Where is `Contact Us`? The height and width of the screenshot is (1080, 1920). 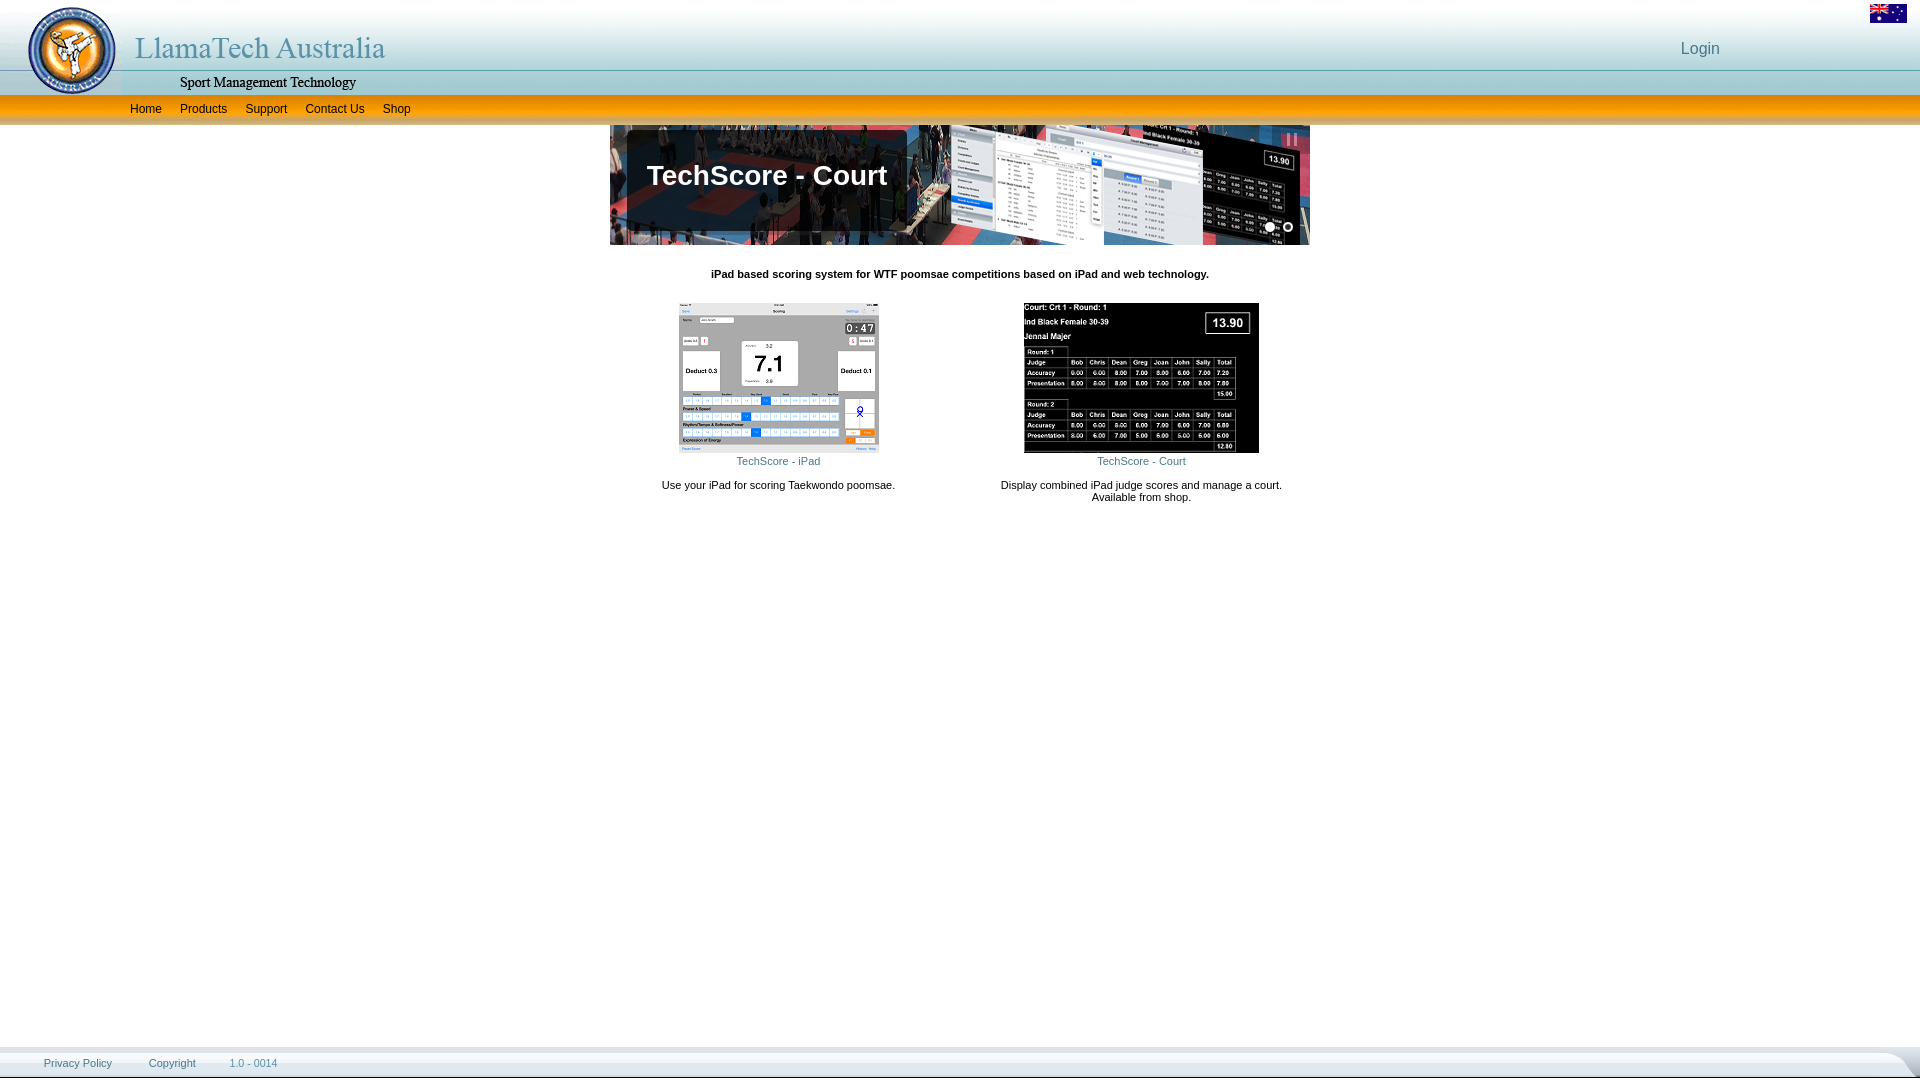 Contact Us is located at coordinates (334, 110).